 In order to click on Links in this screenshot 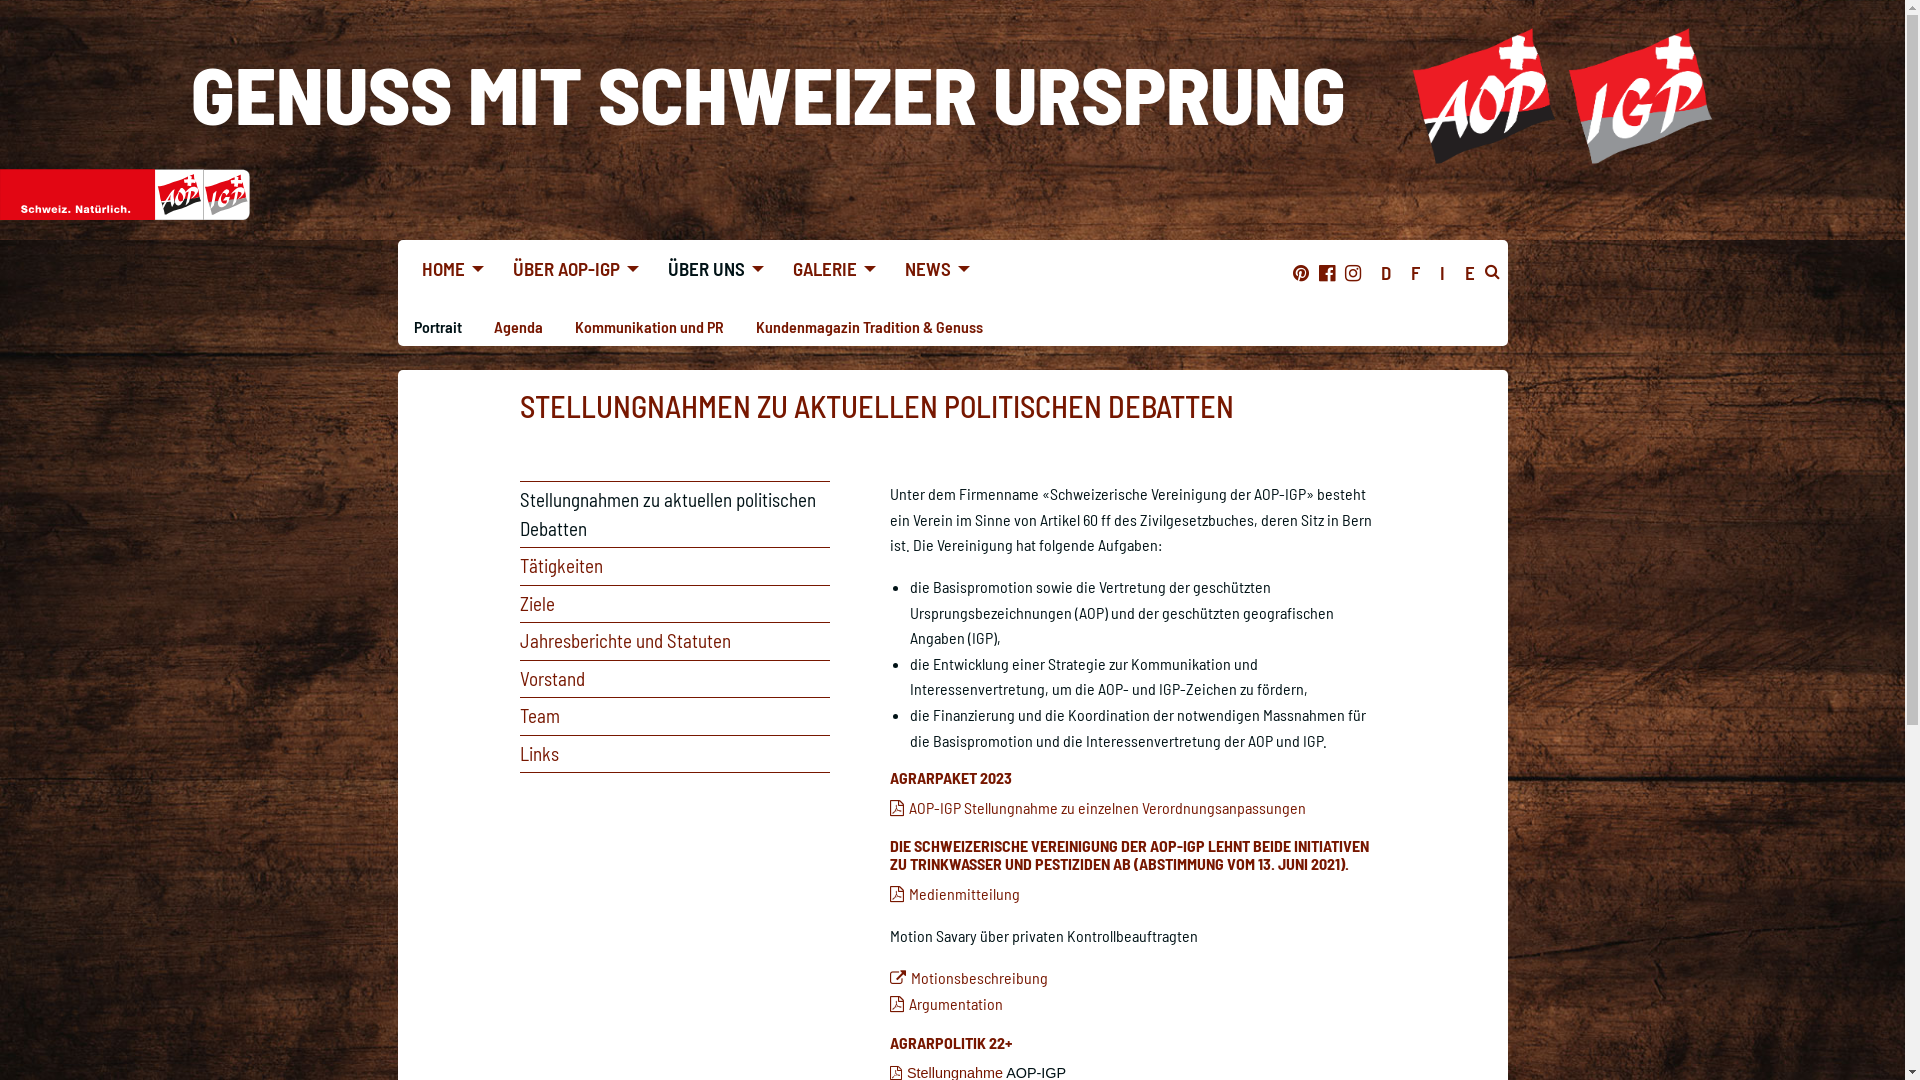, I will do `click(675, 754)`.